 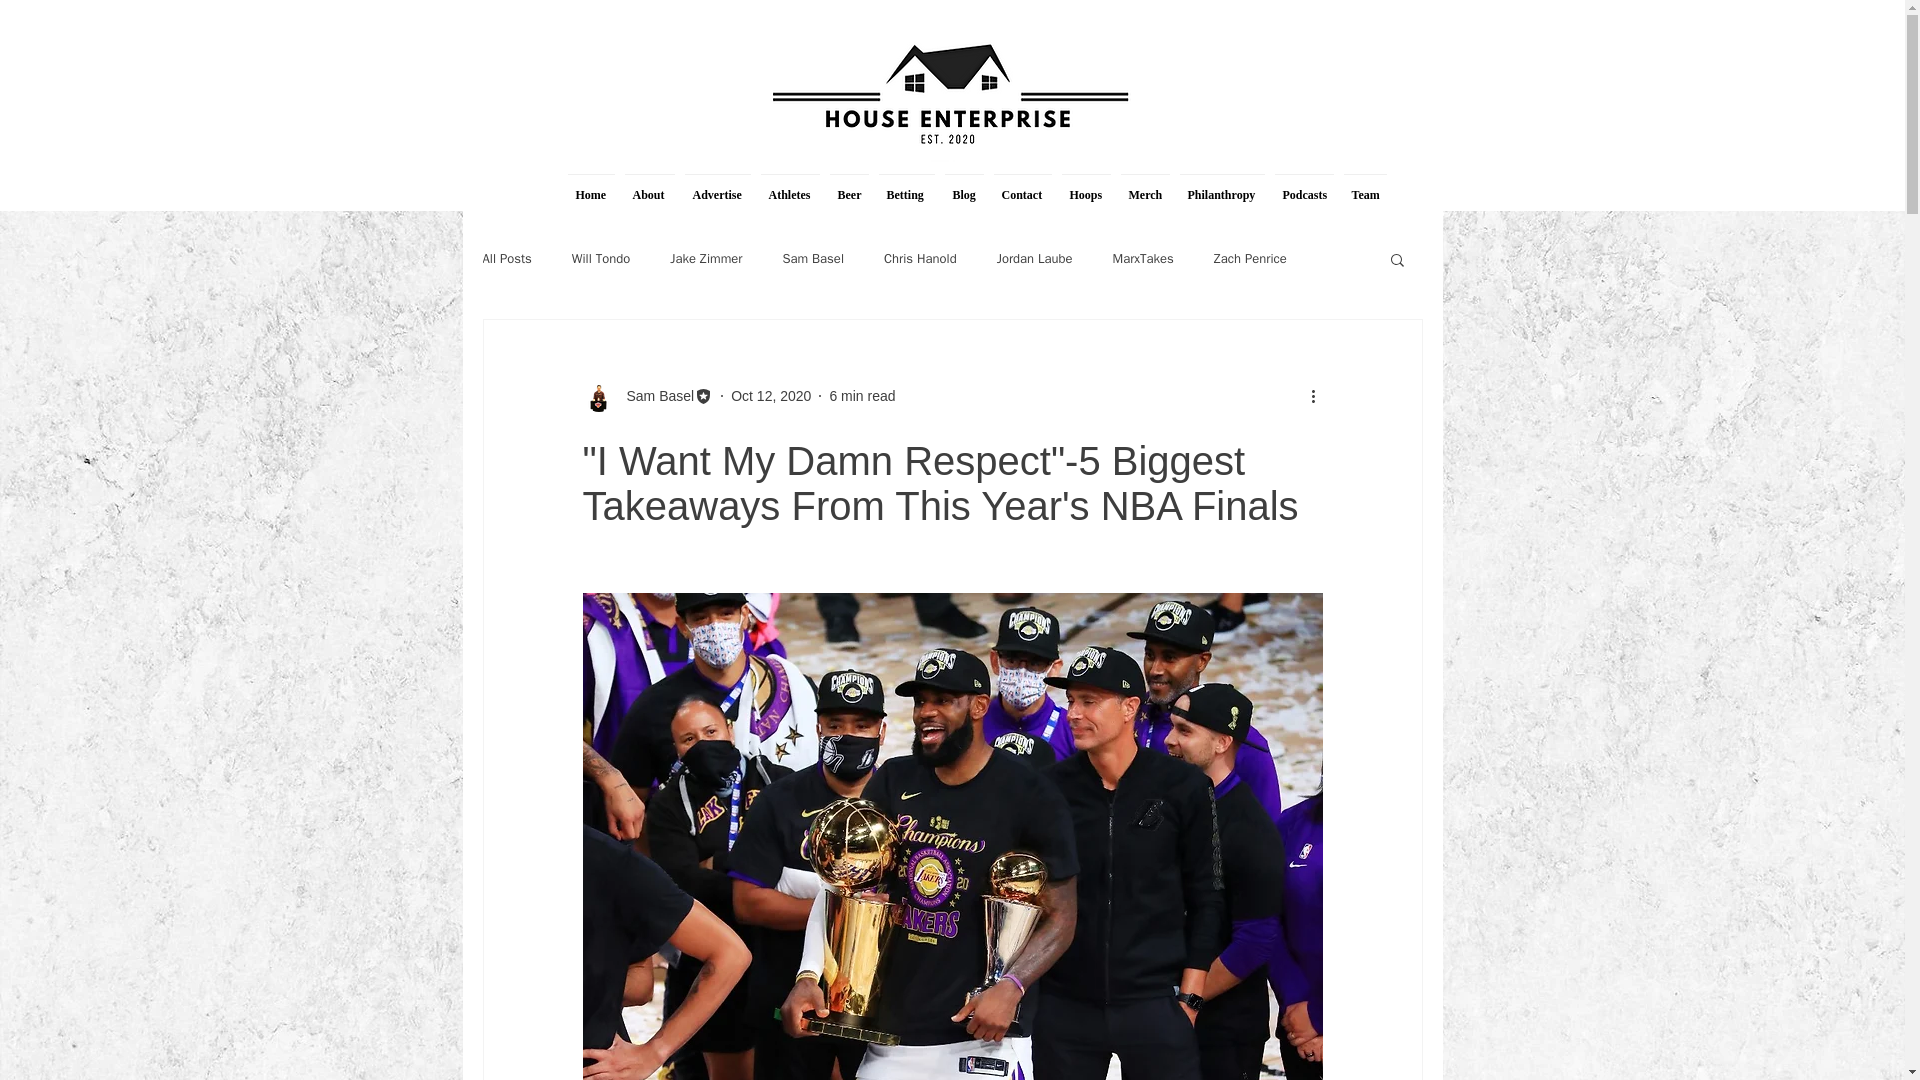 I want to click on Contact, so click(x=1022, y=186).